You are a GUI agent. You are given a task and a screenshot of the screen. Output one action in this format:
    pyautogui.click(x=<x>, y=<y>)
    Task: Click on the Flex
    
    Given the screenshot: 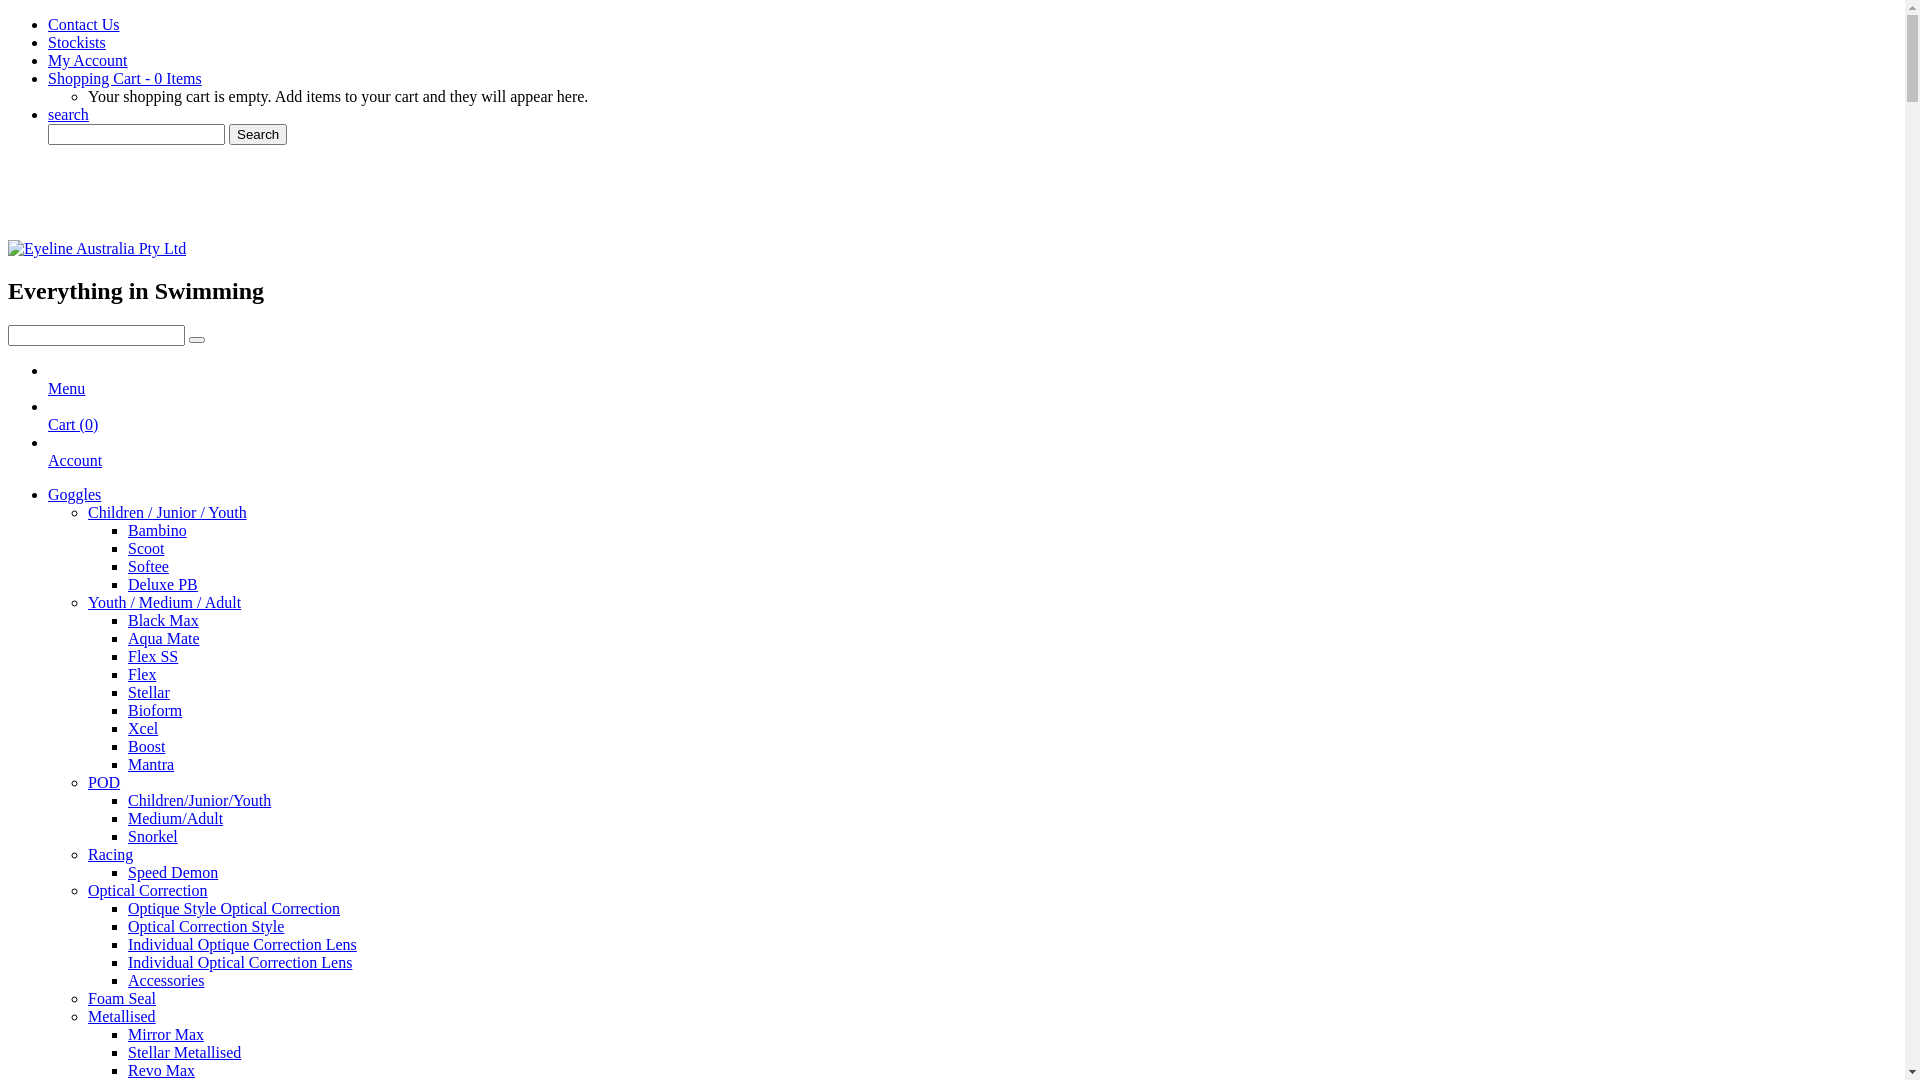 What is the action you would take?
    pyautogui.click(x=142, y=674)
    